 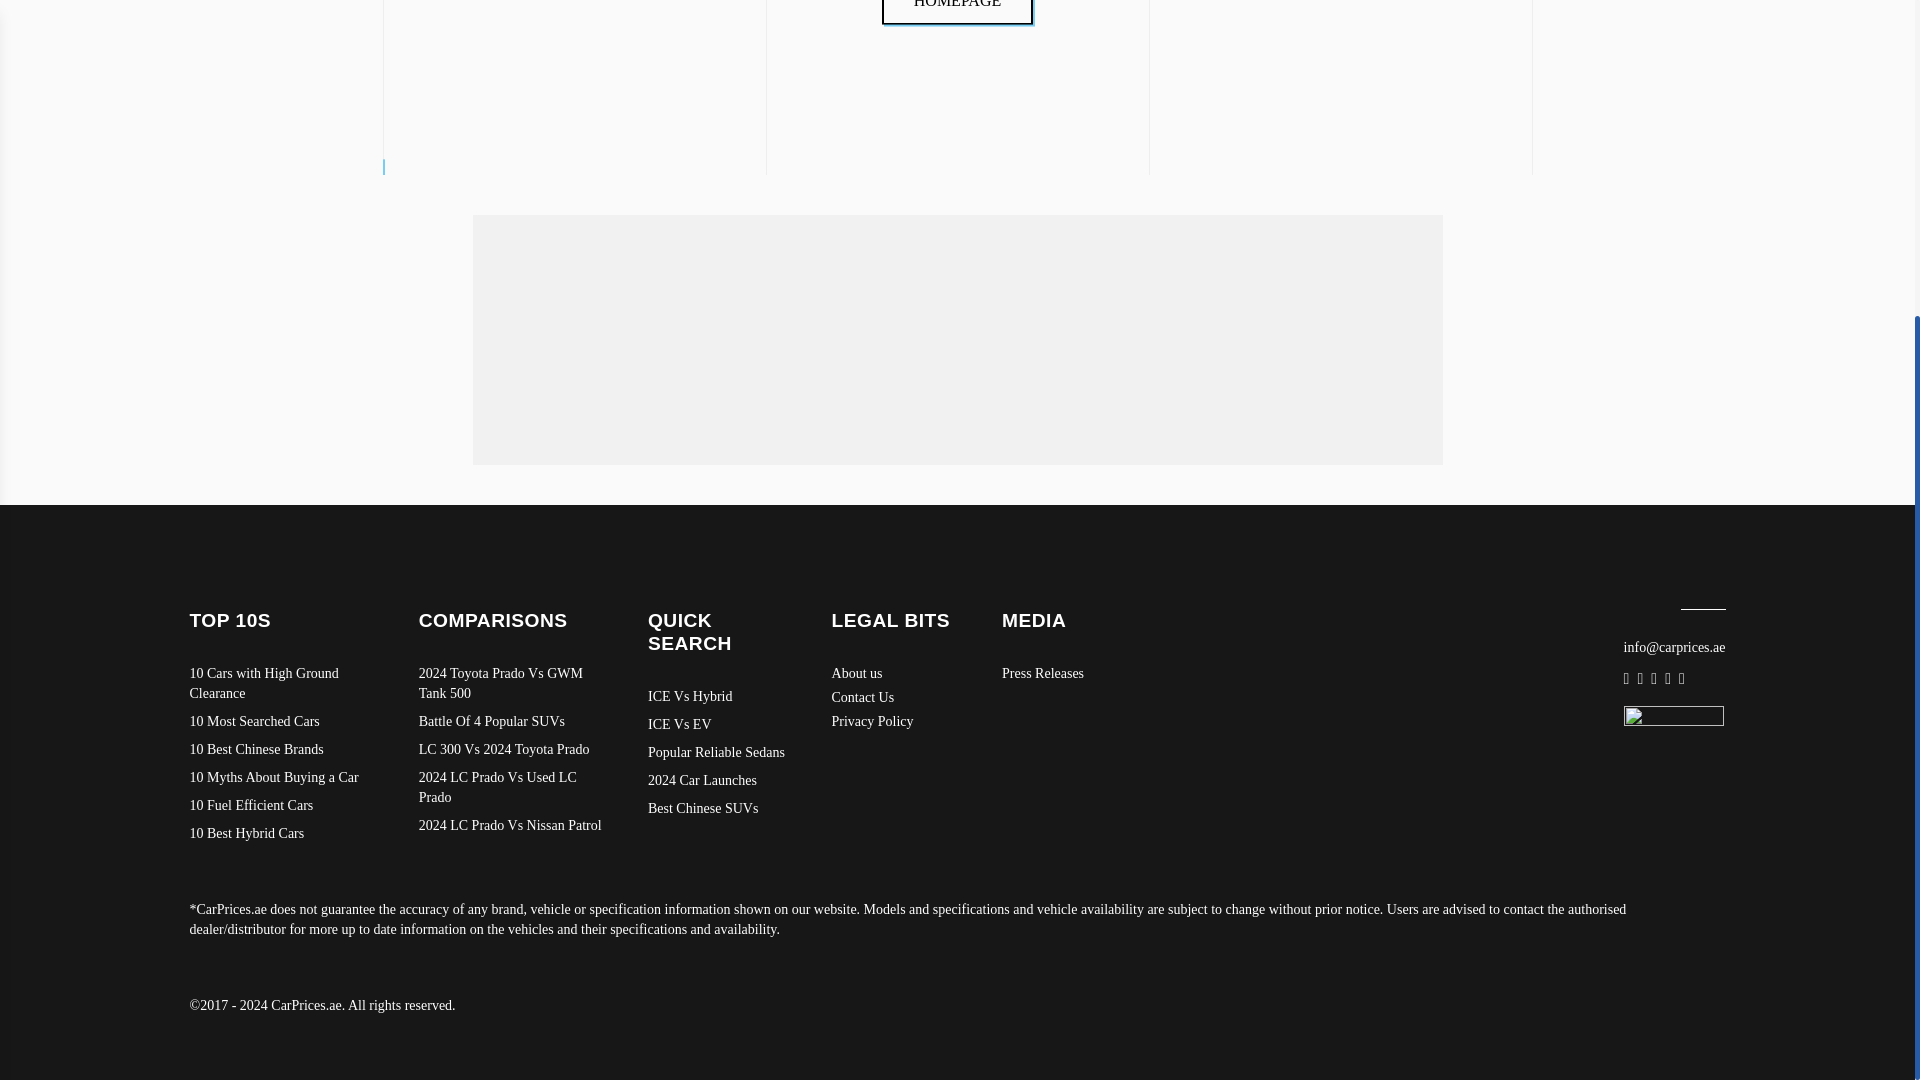 I want to click on 2024 Toyota Prado Vs GWM Tank 500, so click(x=513, y=684).